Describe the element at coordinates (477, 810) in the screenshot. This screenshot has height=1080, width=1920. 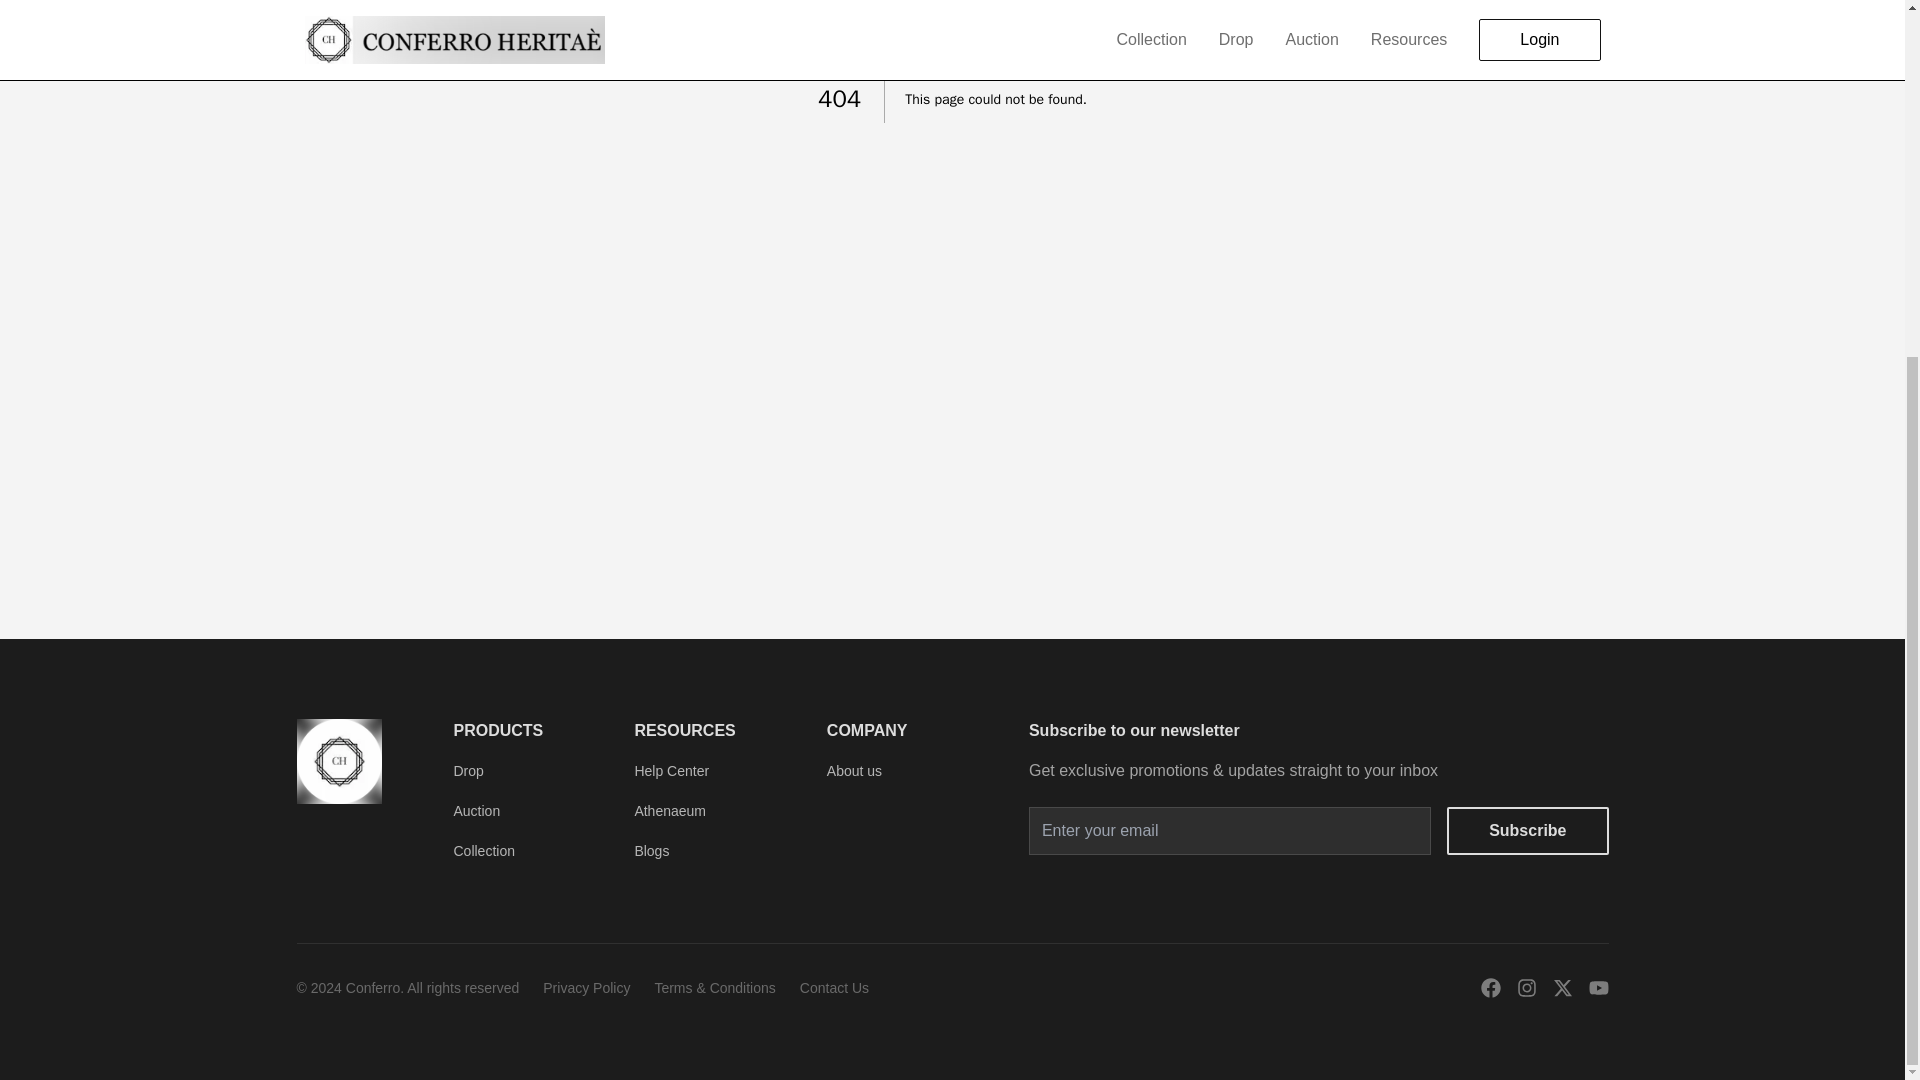
I see `Auction` at that location.